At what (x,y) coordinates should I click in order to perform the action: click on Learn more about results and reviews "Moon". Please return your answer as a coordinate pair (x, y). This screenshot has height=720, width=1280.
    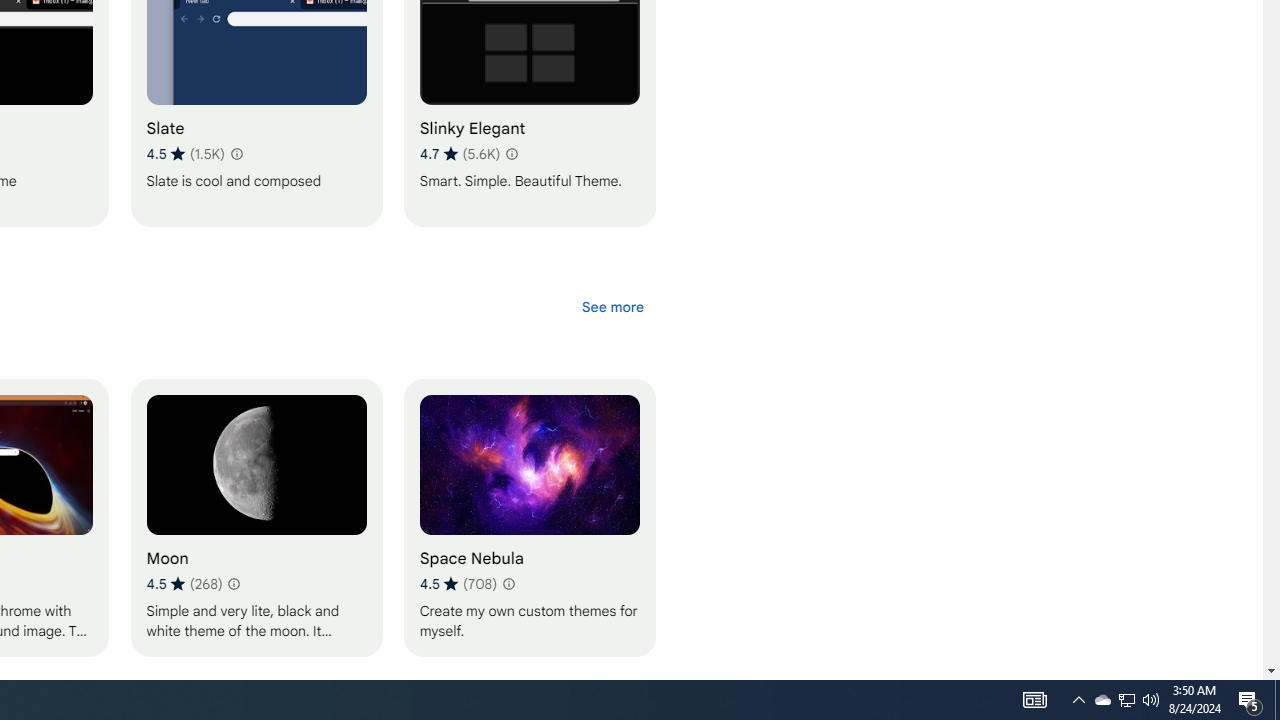
    Looking at the image, I should click on (233, 584).